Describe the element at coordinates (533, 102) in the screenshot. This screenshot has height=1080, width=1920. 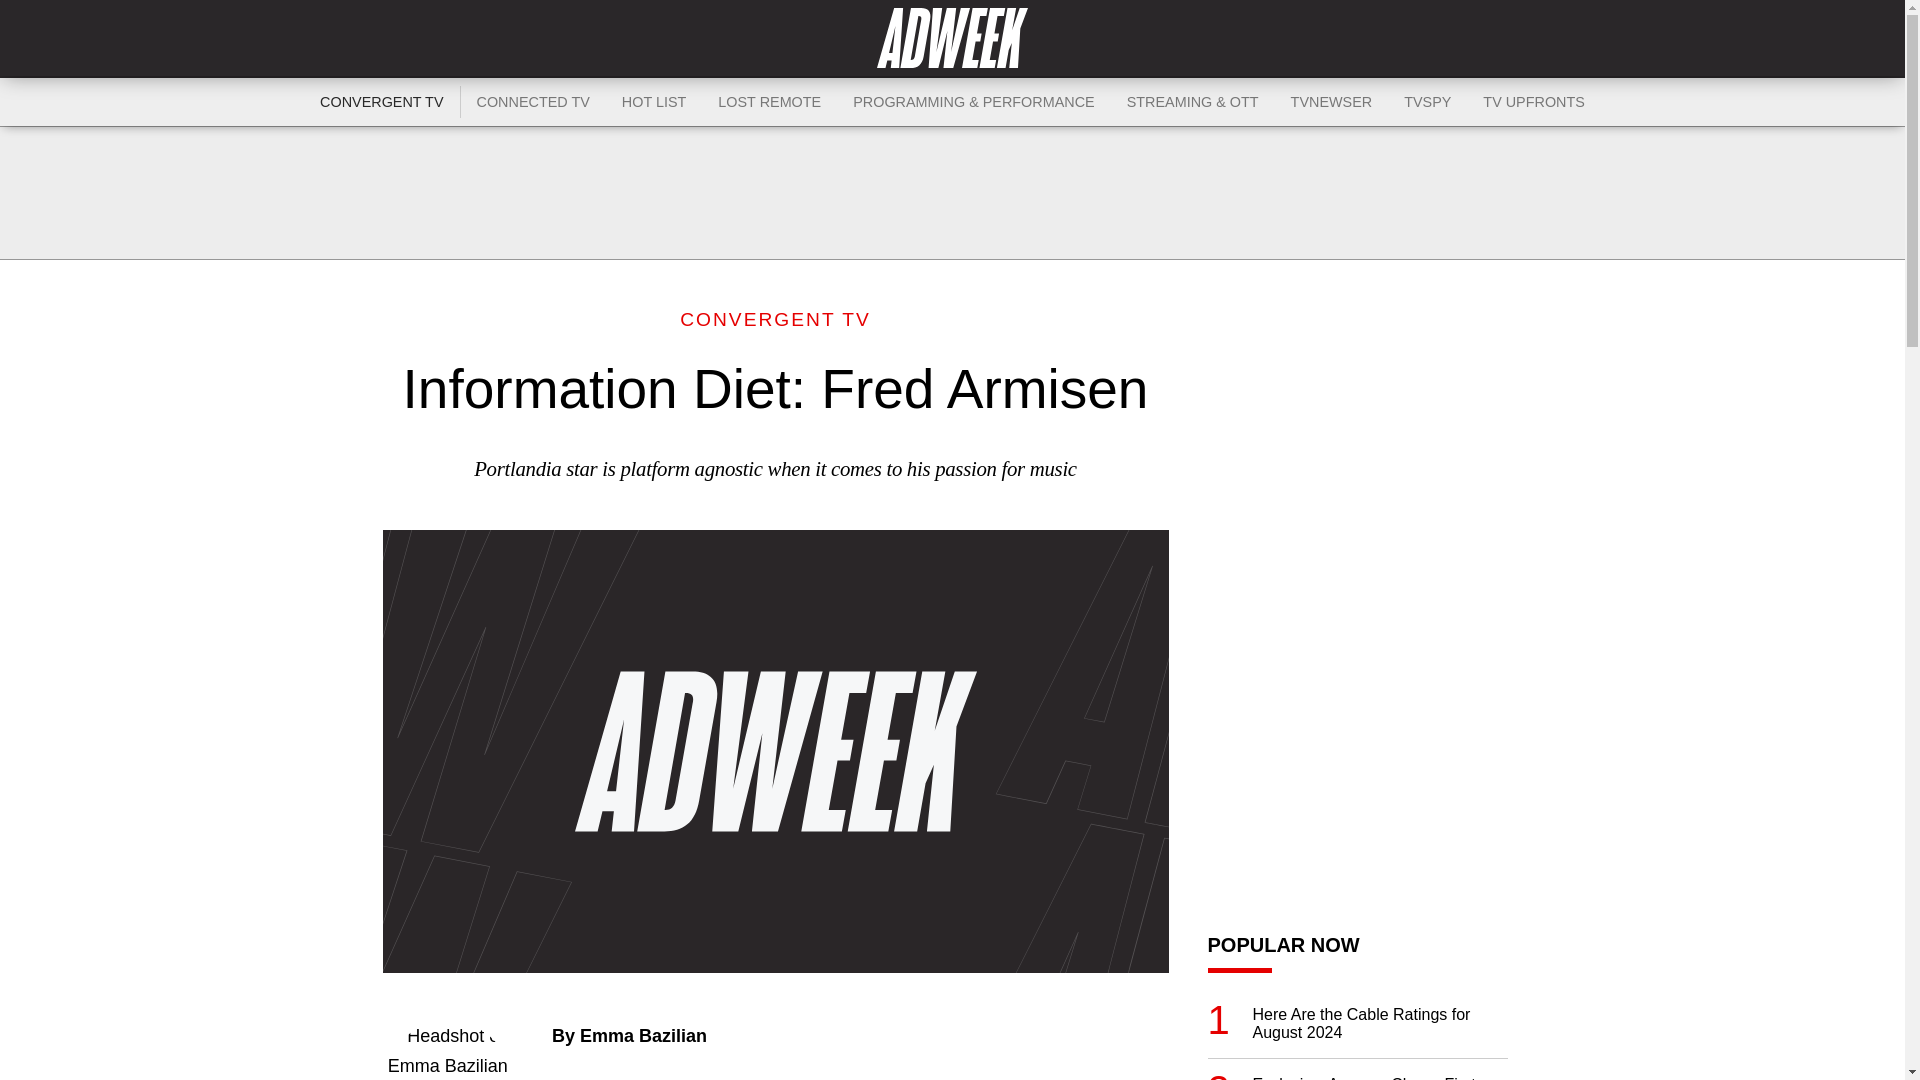
I see `CONNECTED TV` at that location.